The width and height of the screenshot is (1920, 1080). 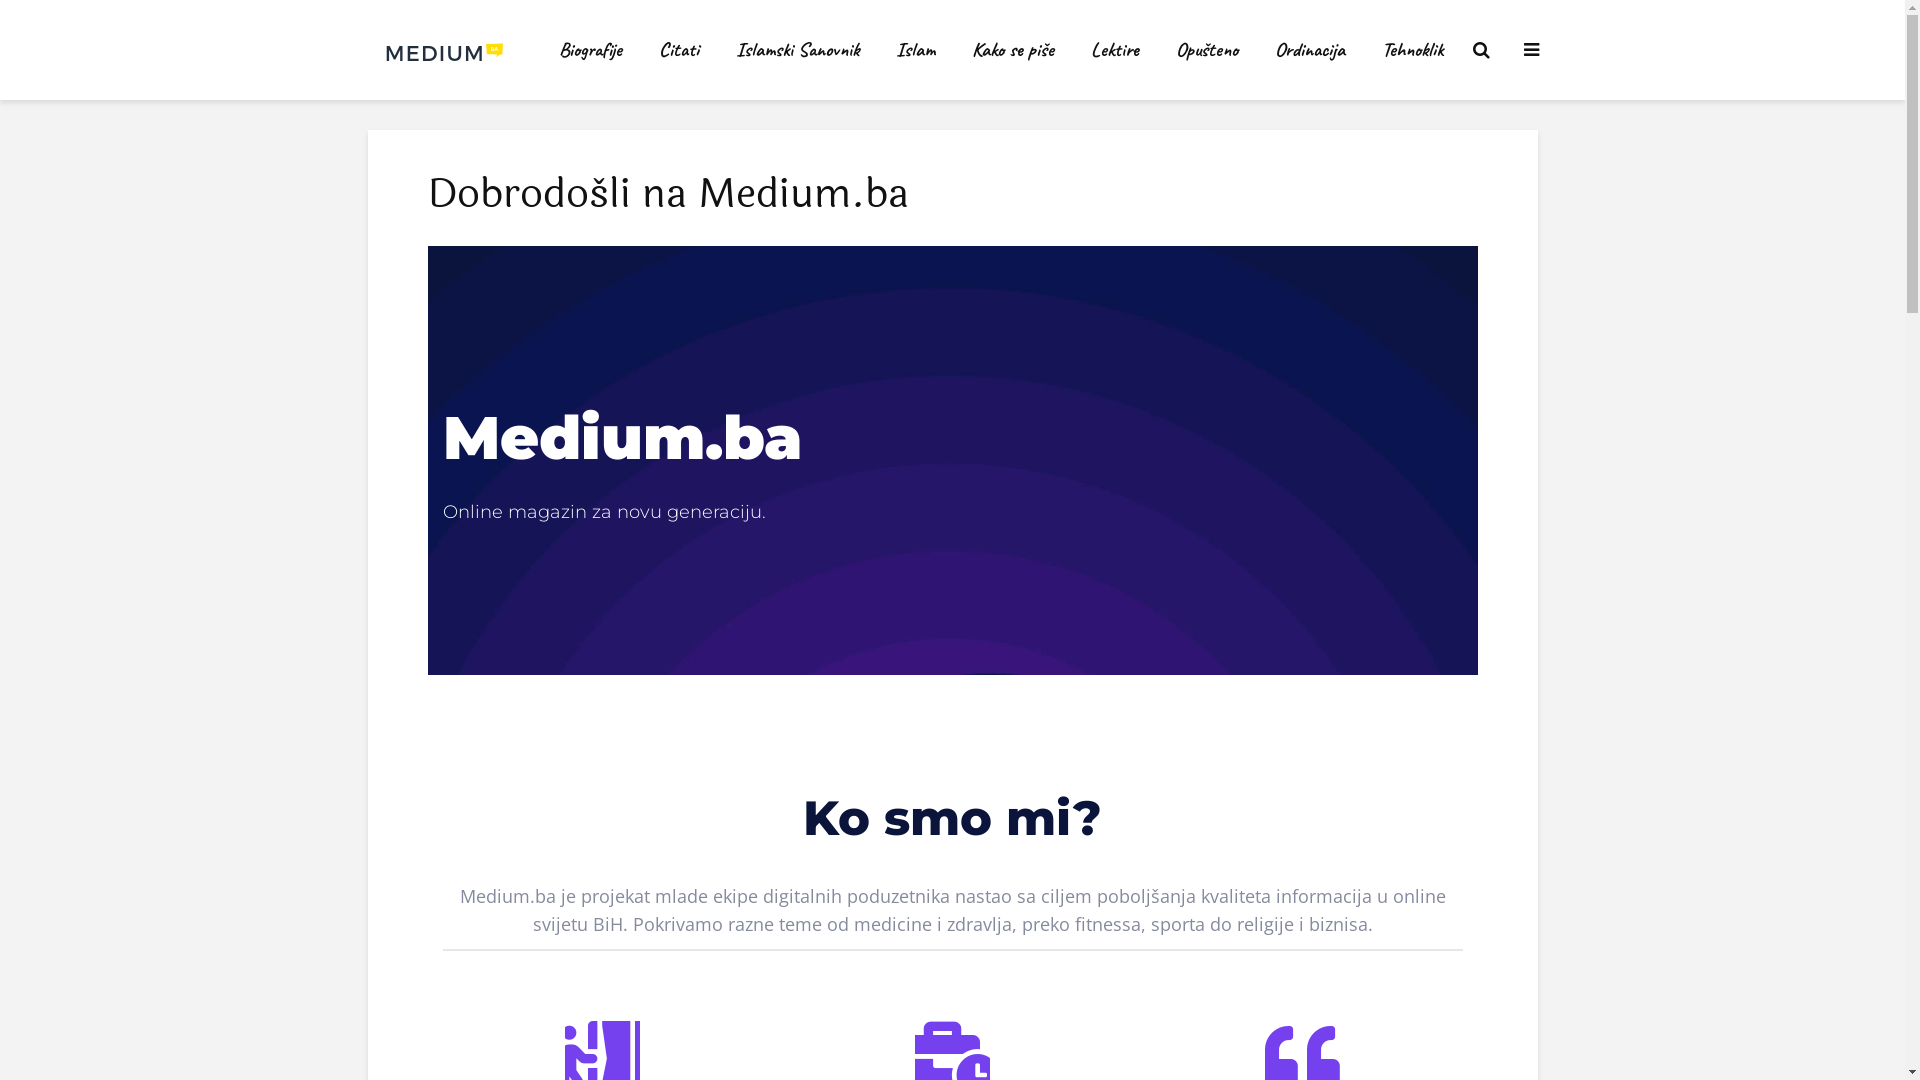 What do you see at coordinates (1115, 50) in the screenshot?
I see `Lektire` at bounding box center [1115, 50].